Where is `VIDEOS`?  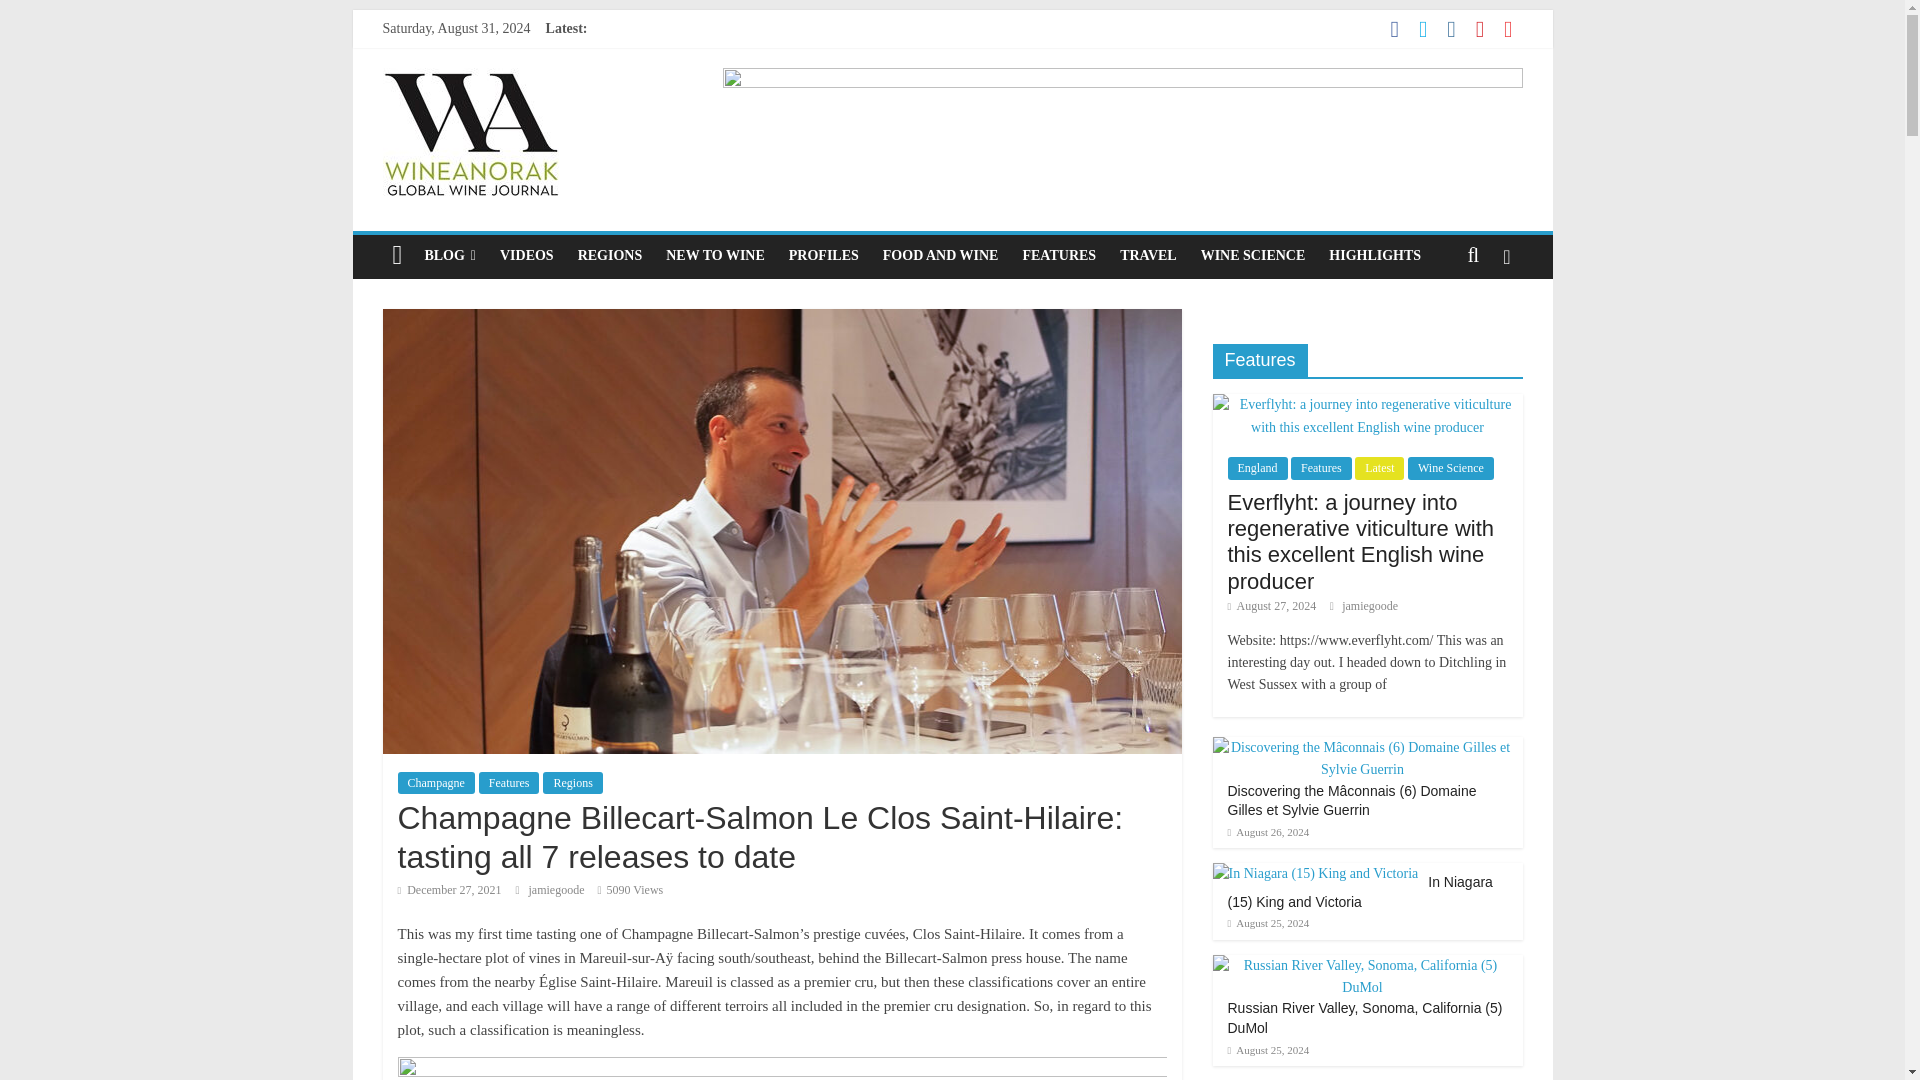 VIDEOS is located at coordinates (526, 256).